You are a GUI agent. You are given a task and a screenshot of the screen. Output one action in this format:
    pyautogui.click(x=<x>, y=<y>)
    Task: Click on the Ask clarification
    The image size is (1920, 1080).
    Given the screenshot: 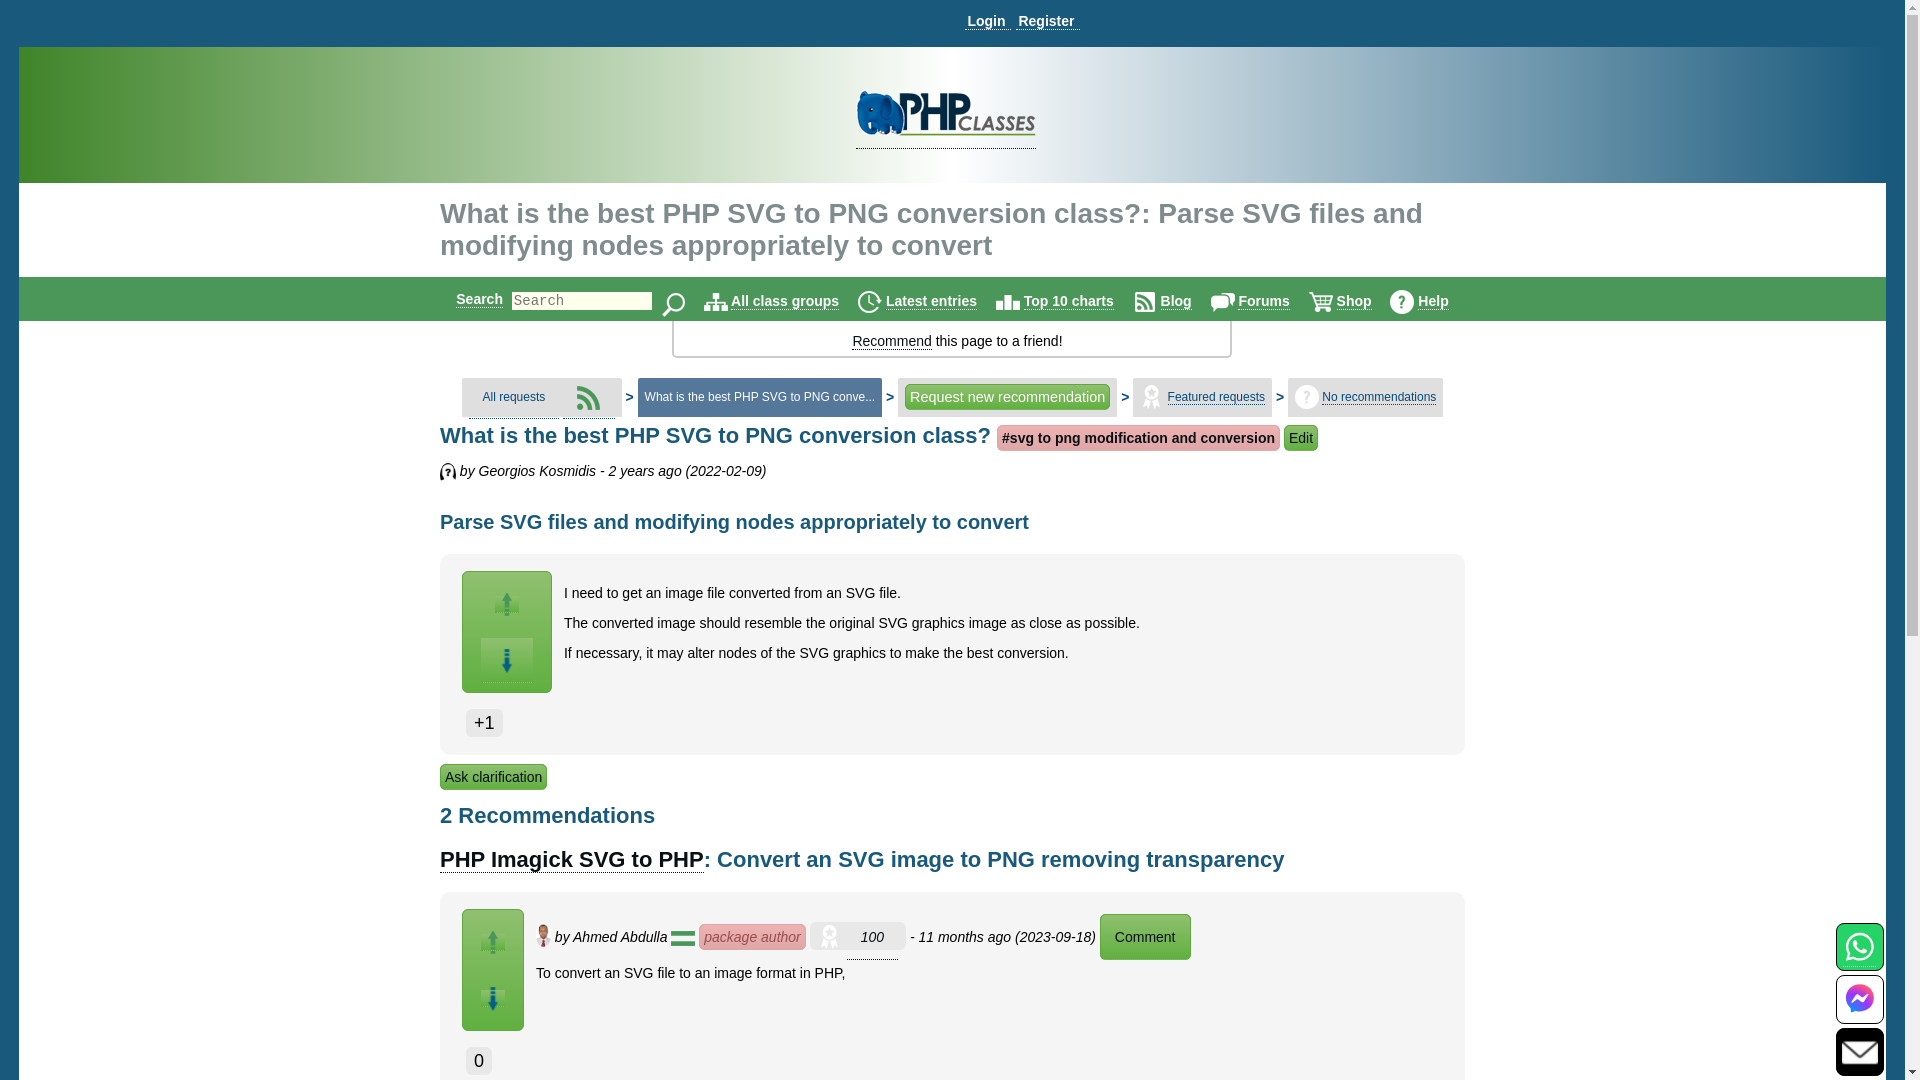 What is the action you would take?
    pyautogui.click(x=493, y=776)
    